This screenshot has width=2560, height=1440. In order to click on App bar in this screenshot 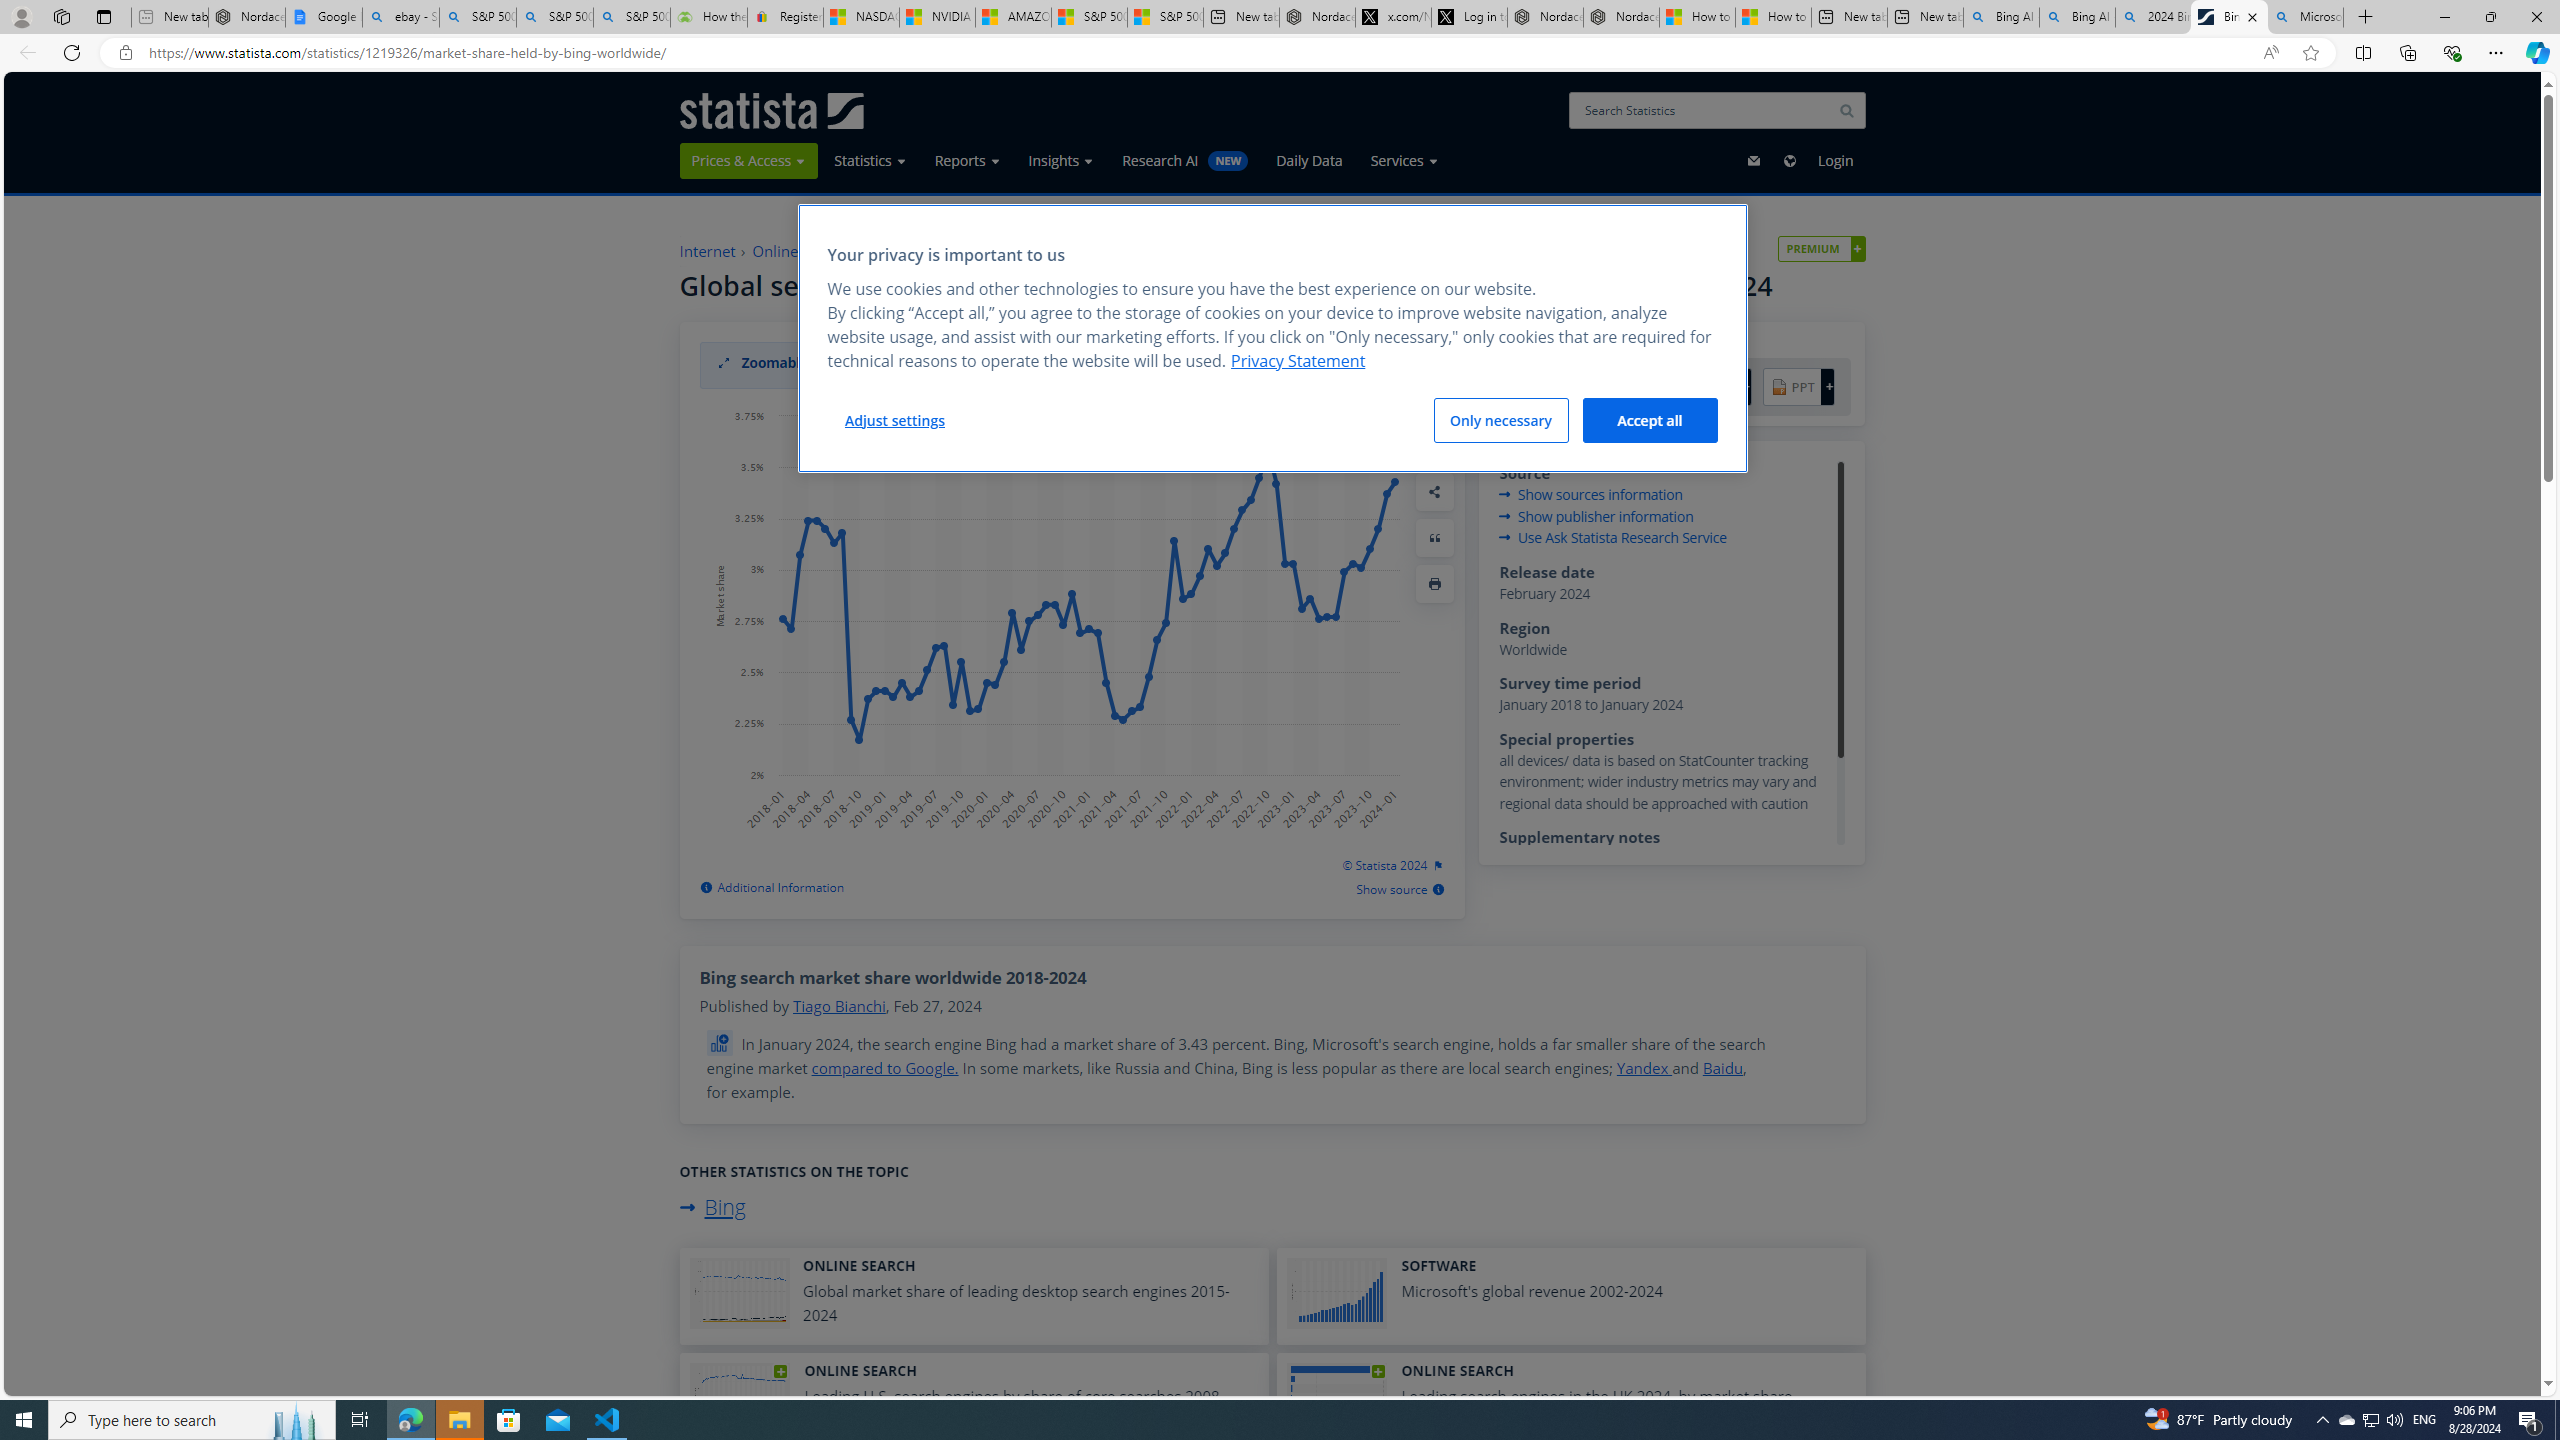, I will do `click(1280, 53)`.